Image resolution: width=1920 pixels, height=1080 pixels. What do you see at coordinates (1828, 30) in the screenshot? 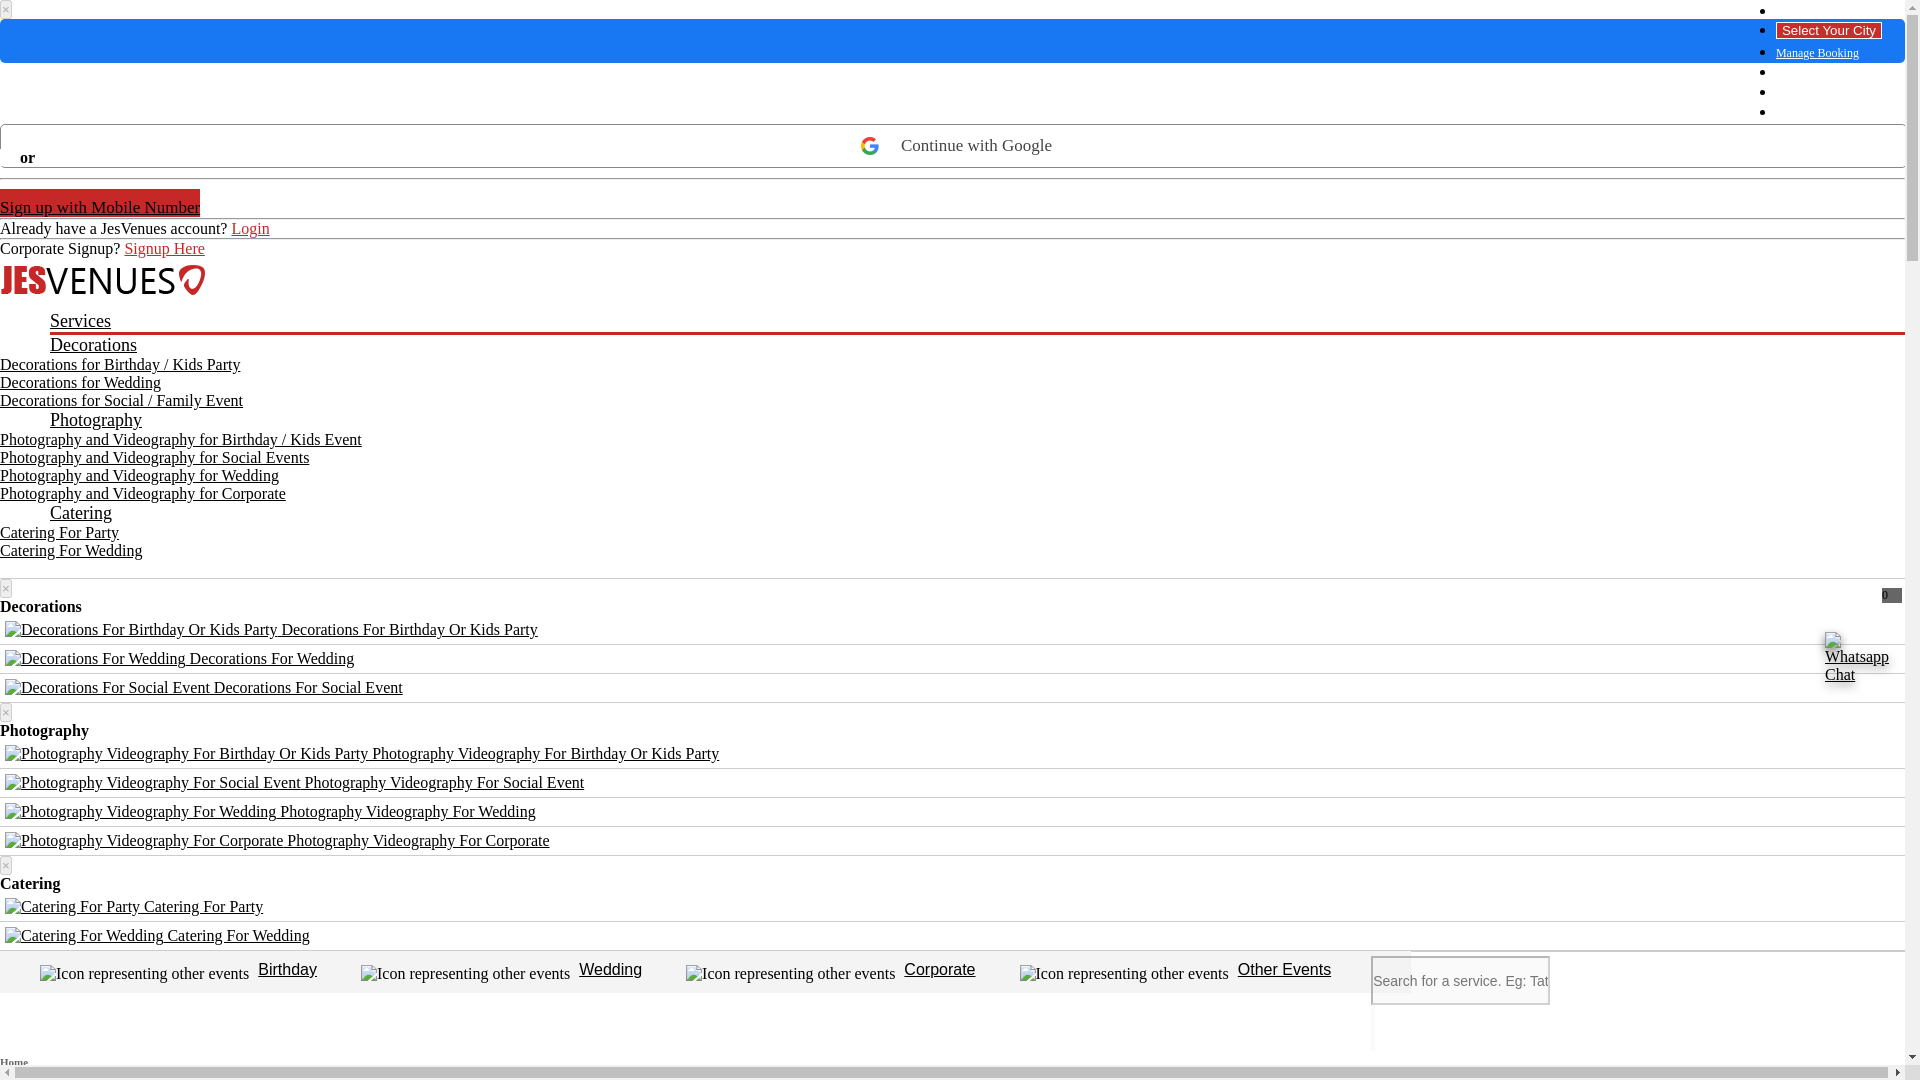
I see `Select Your City` at bounding box center [1828, 30].